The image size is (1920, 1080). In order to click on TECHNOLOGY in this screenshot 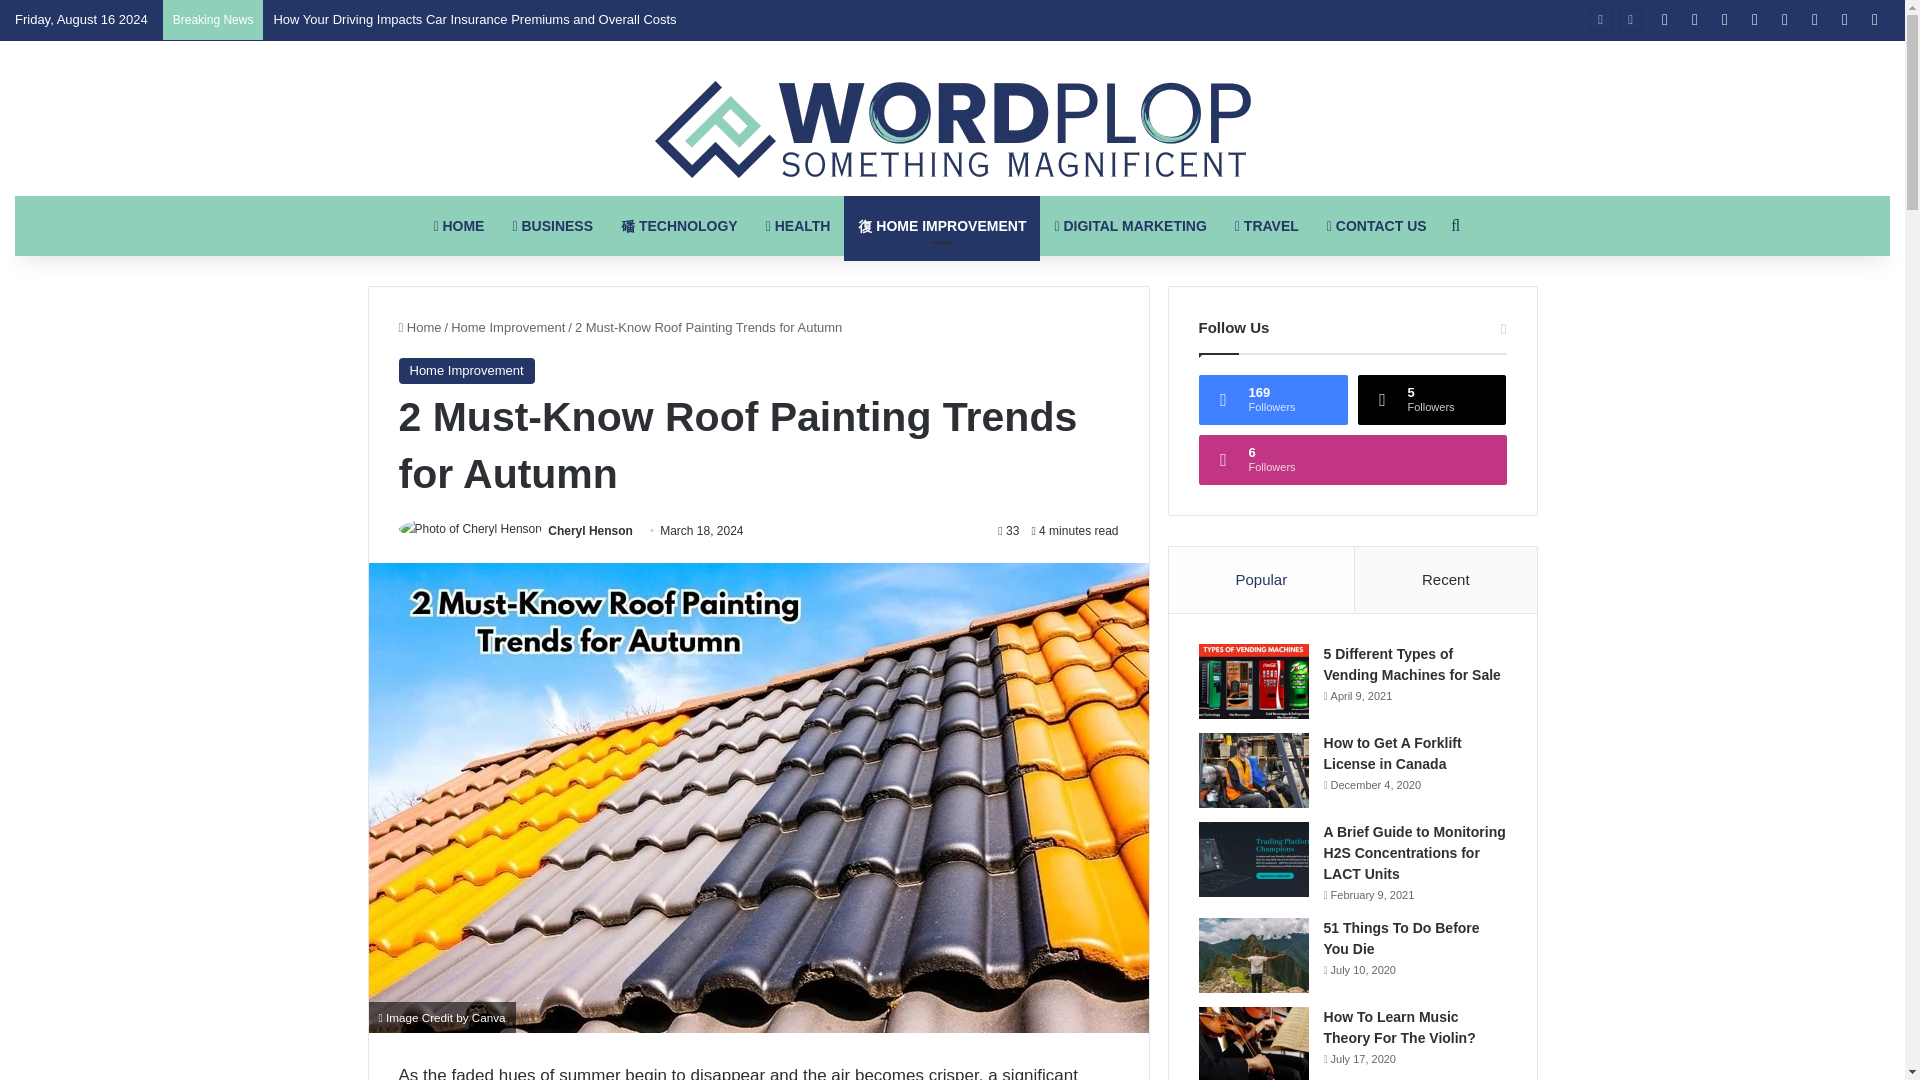, I will do `click(679, 225)`.